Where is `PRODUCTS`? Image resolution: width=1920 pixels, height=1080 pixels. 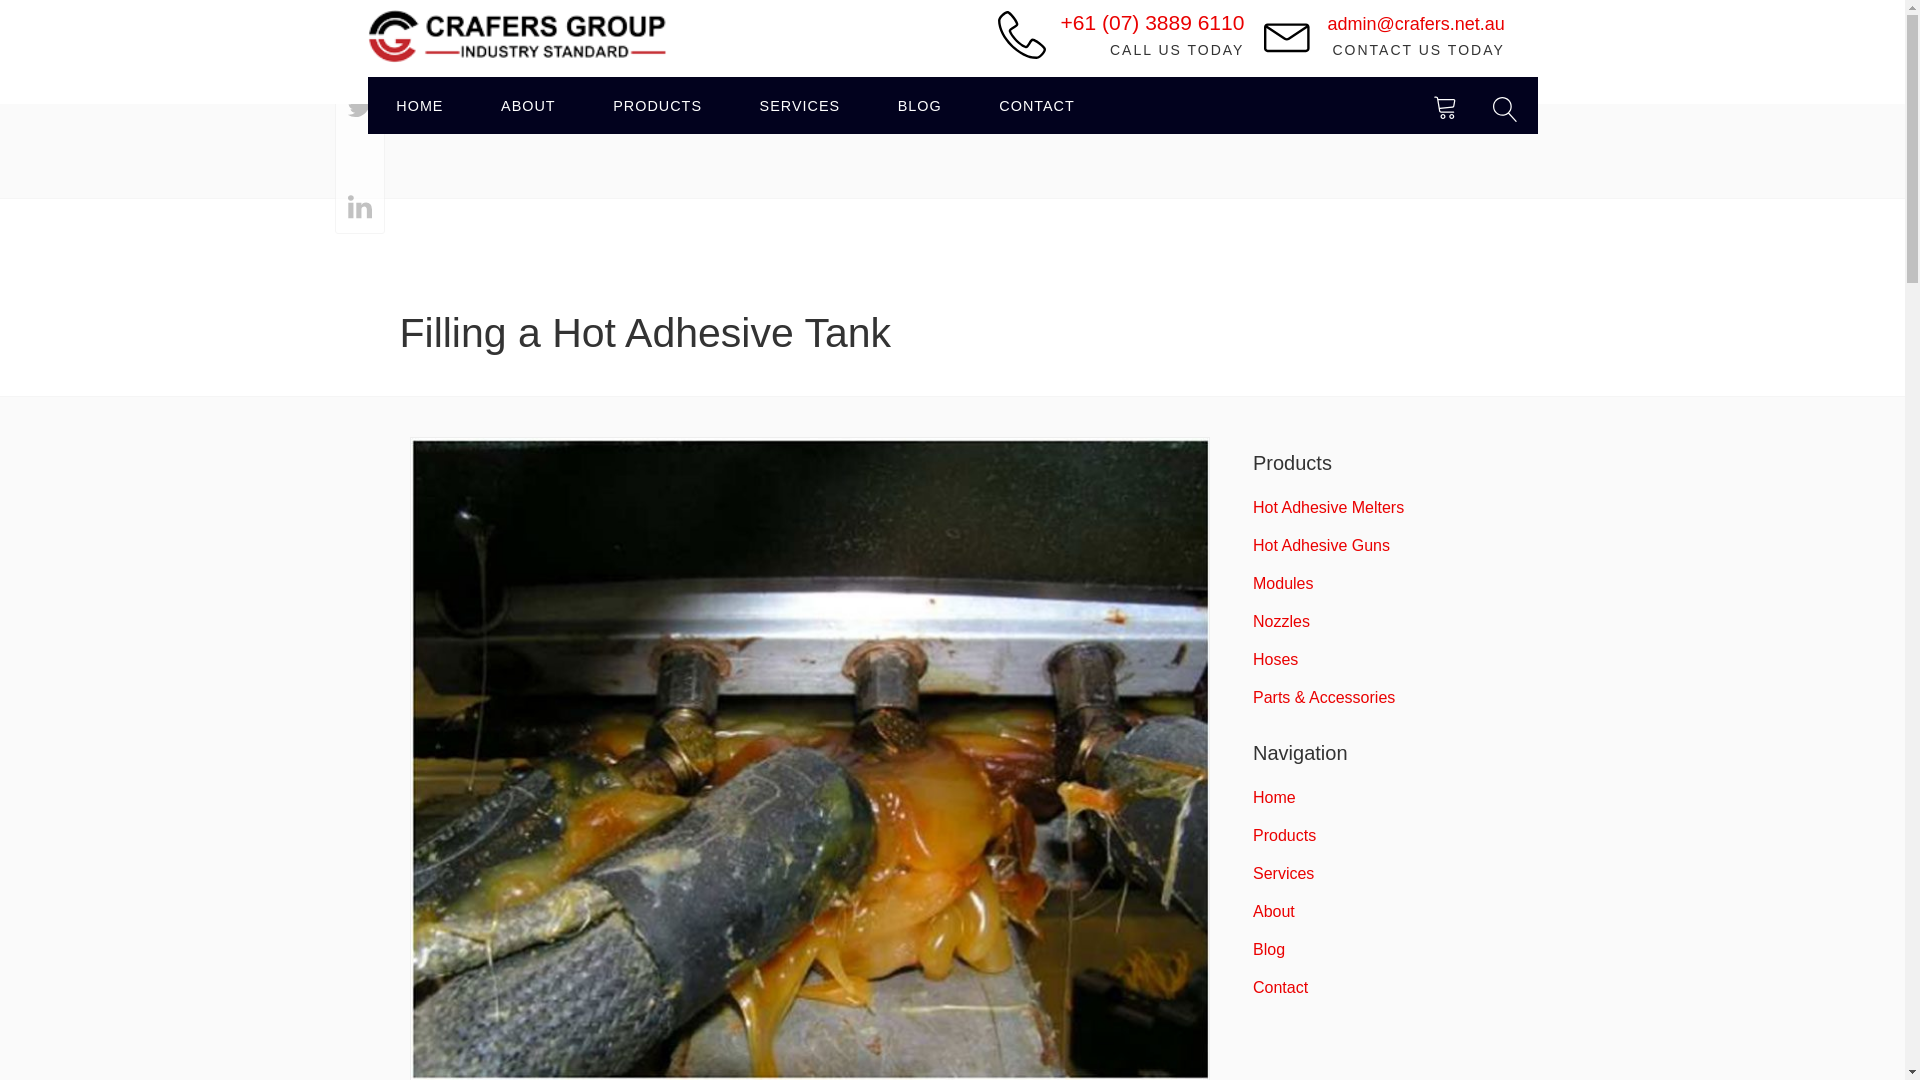 PRODUCTS is located at coordinates (656, 104).